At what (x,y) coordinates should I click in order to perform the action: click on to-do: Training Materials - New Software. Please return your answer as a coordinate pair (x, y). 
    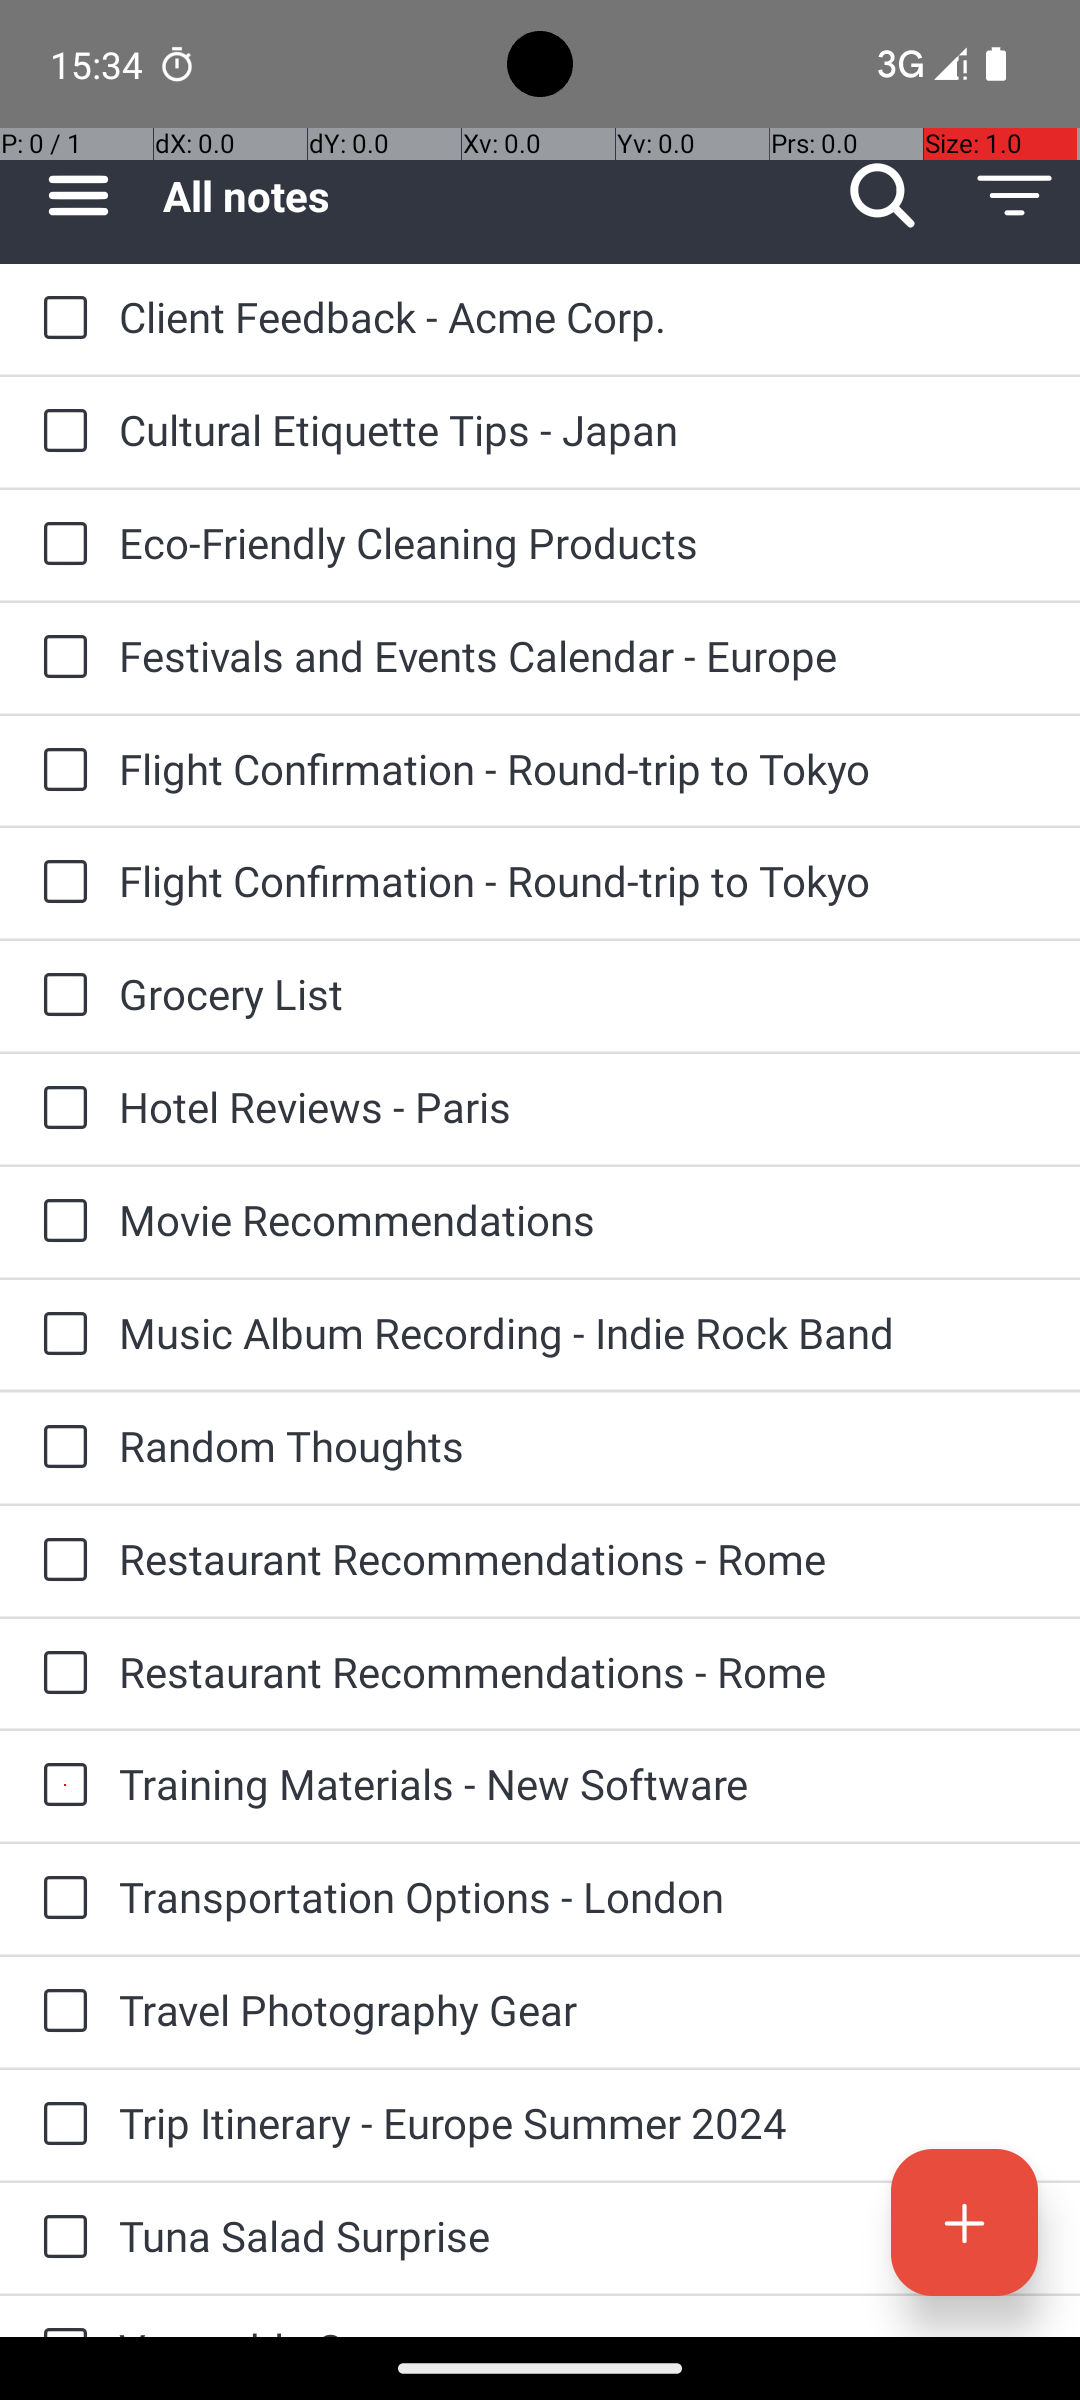
    Looking at the image, I should click on (60, 1786).